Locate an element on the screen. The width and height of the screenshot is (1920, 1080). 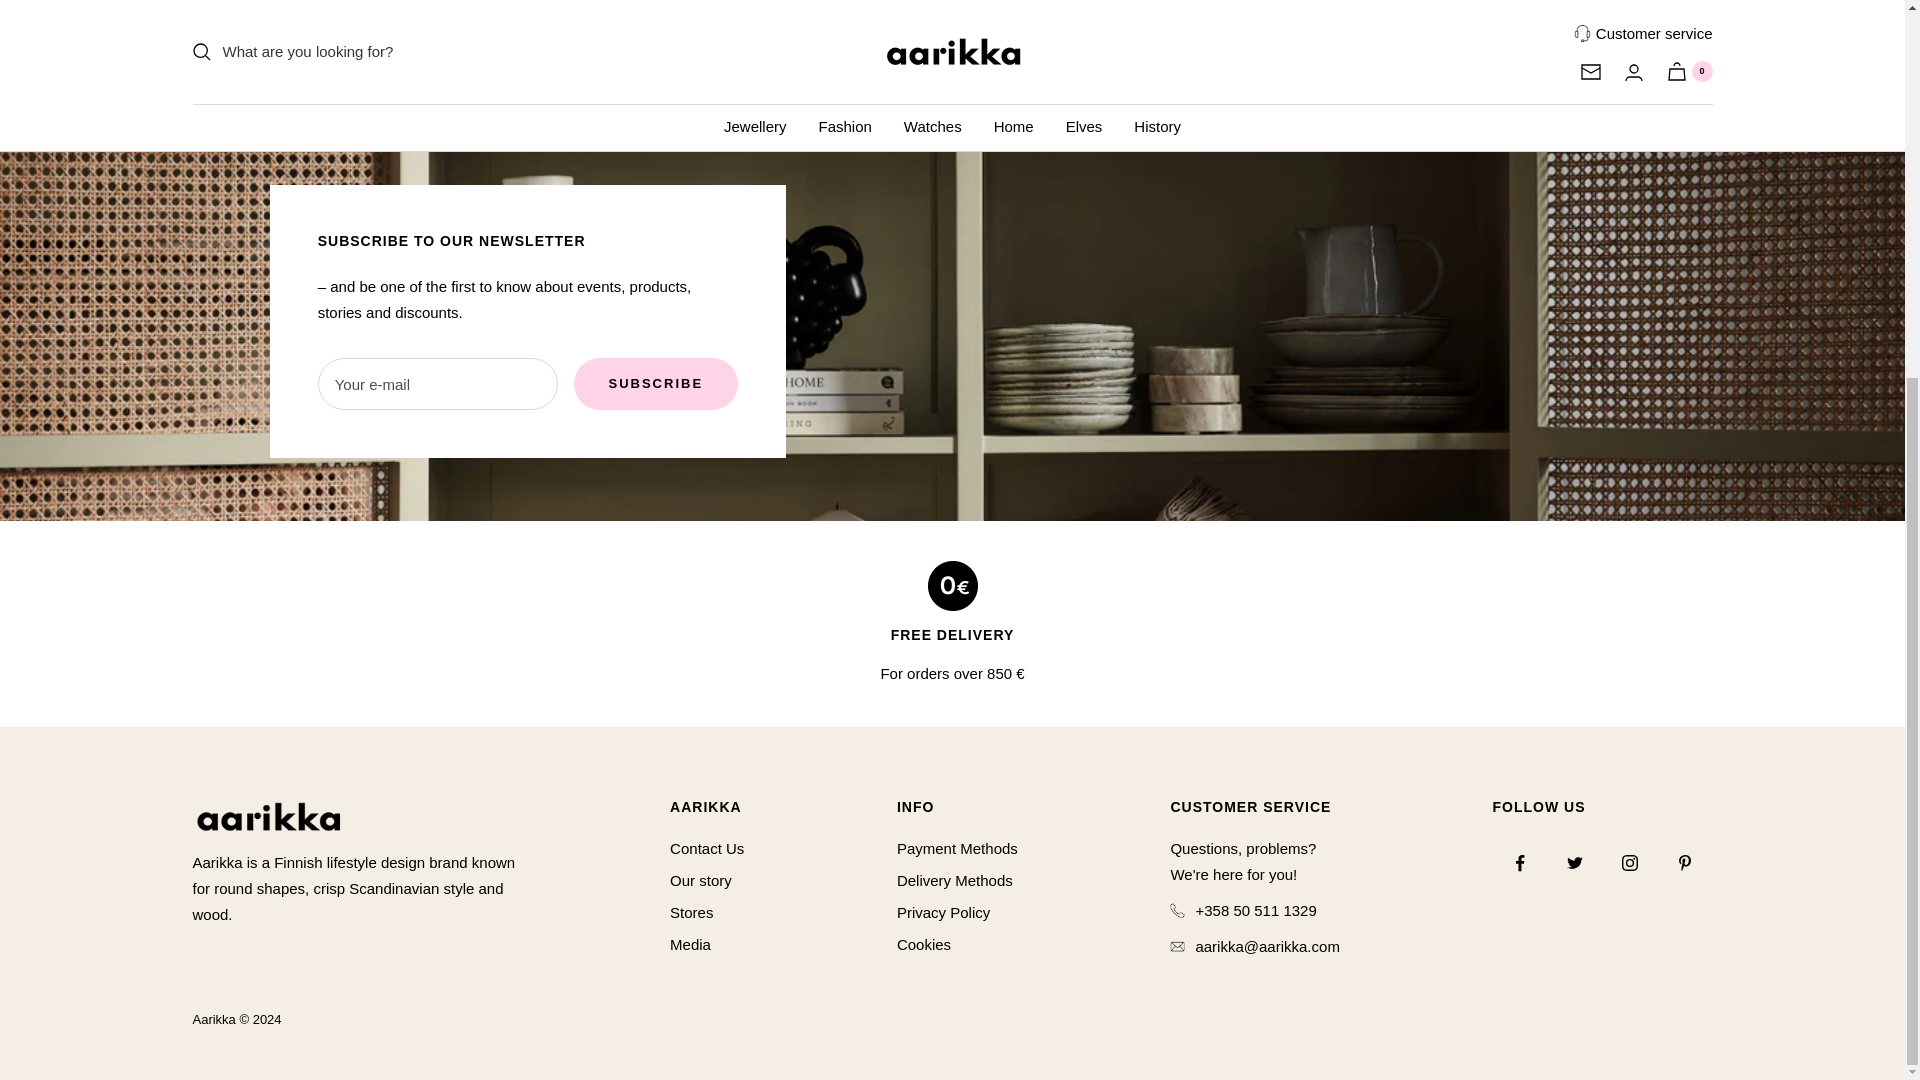
Contact Us is located at coordinates (707, 848).